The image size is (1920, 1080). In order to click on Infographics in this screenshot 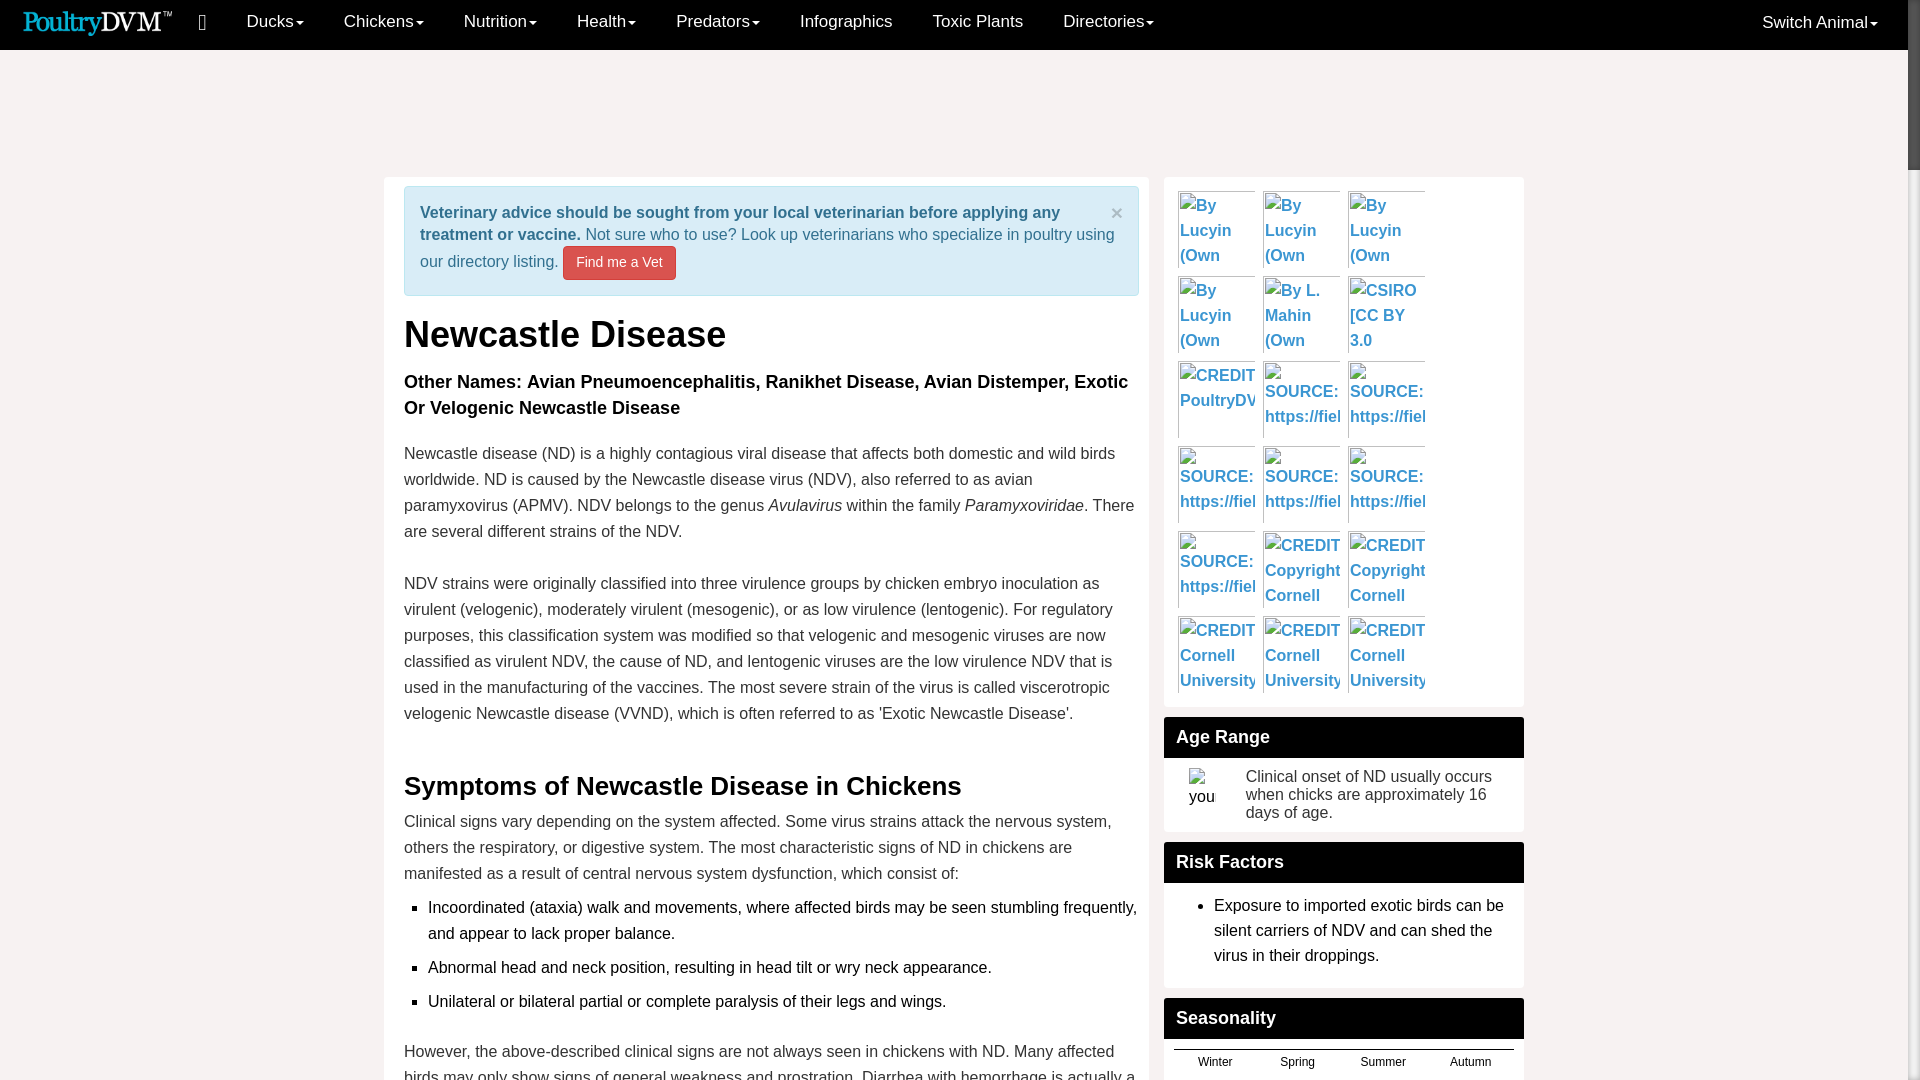, I will do `click(846, 22)`.